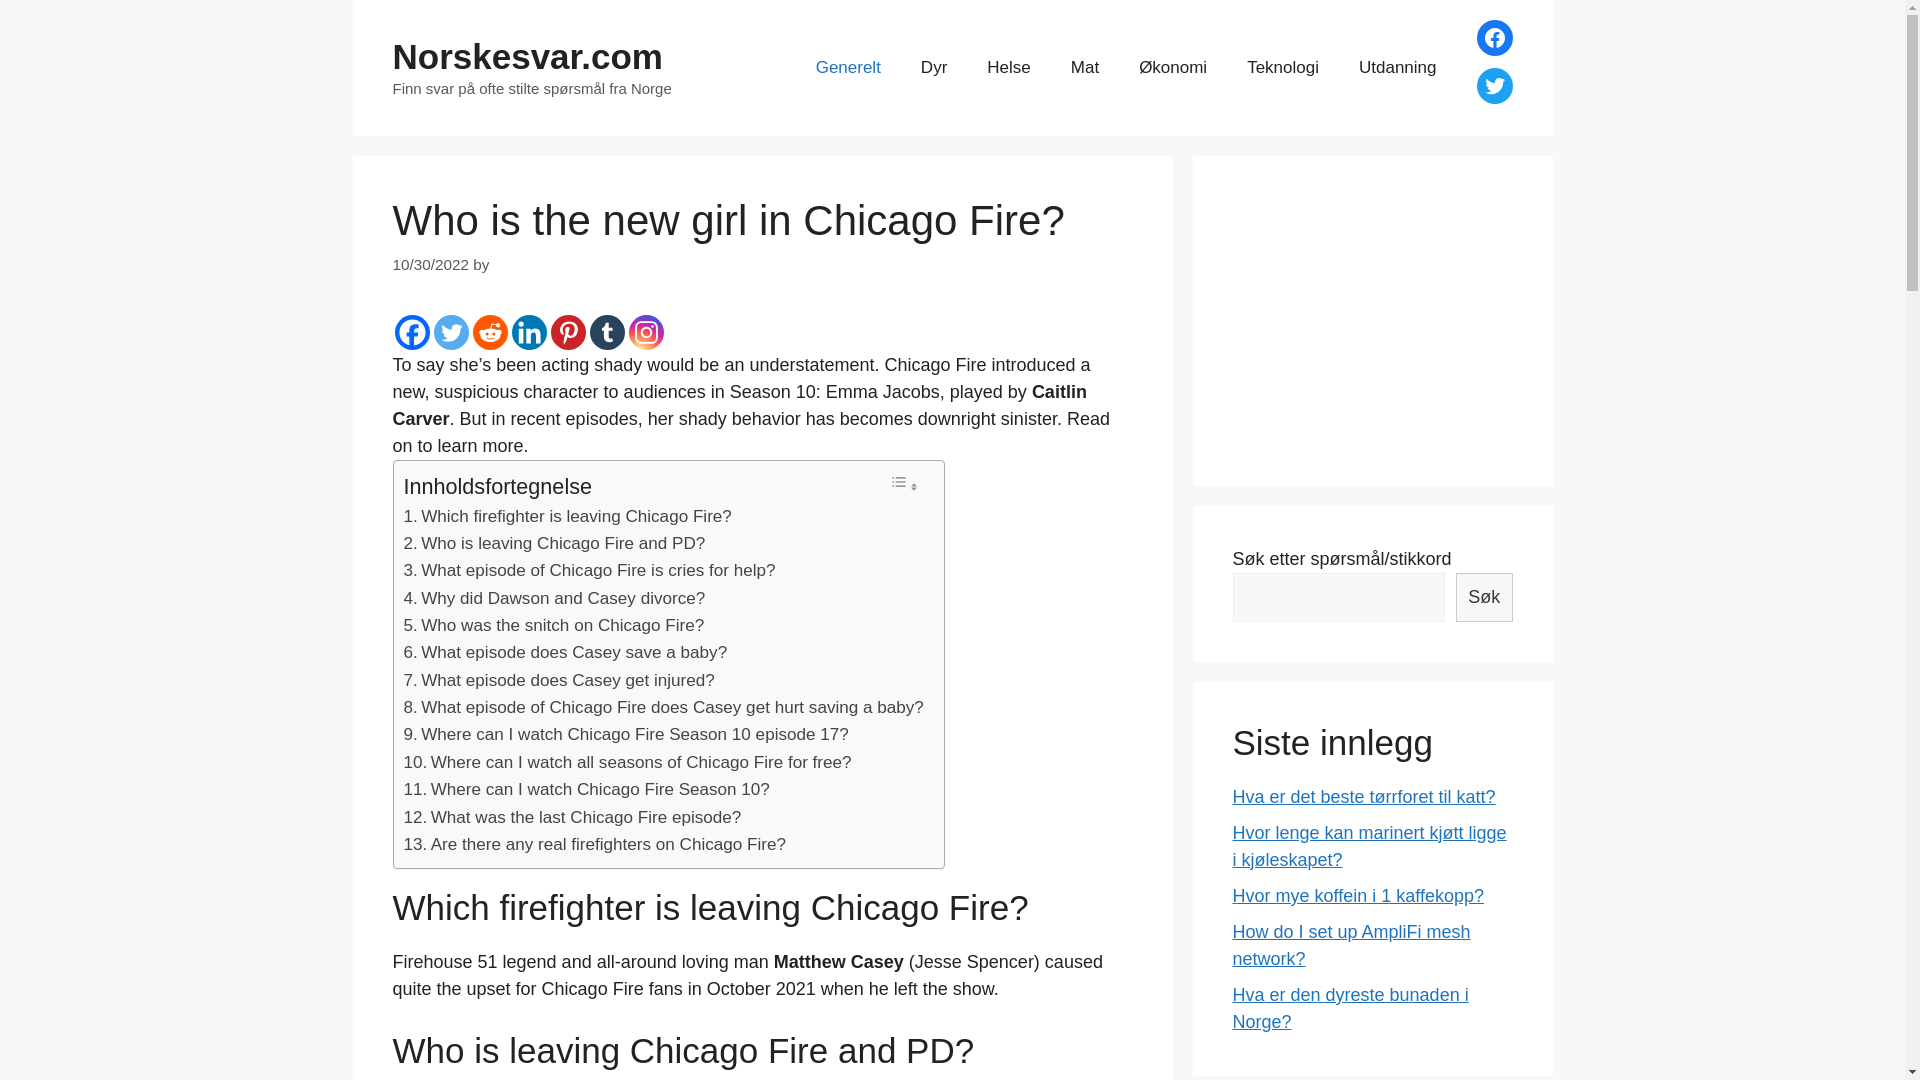 This screenshot has width=1920, height=1080. Describe the element at coordinates (1008, 68) in the screenshot. I see `Helse` at that location.